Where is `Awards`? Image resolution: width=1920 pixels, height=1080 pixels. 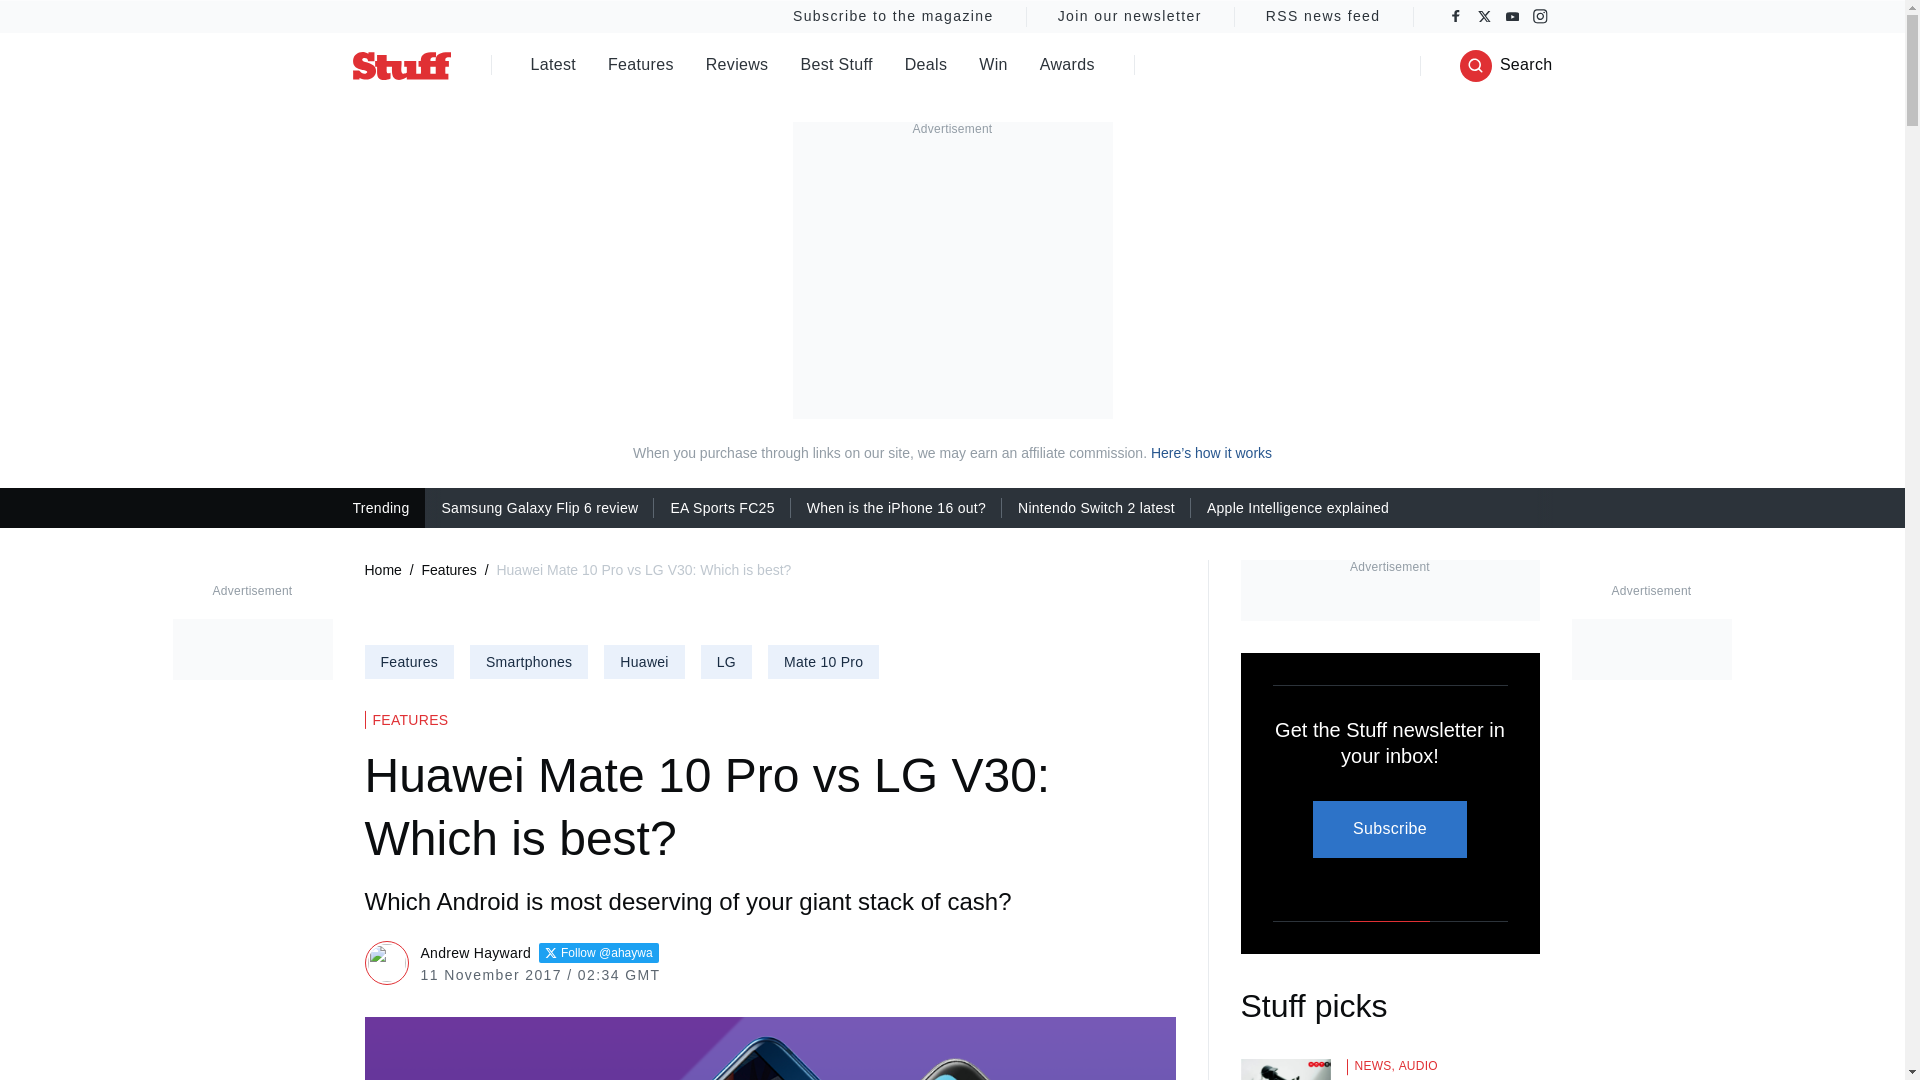
Awards is located at coordinates (1067, 66).